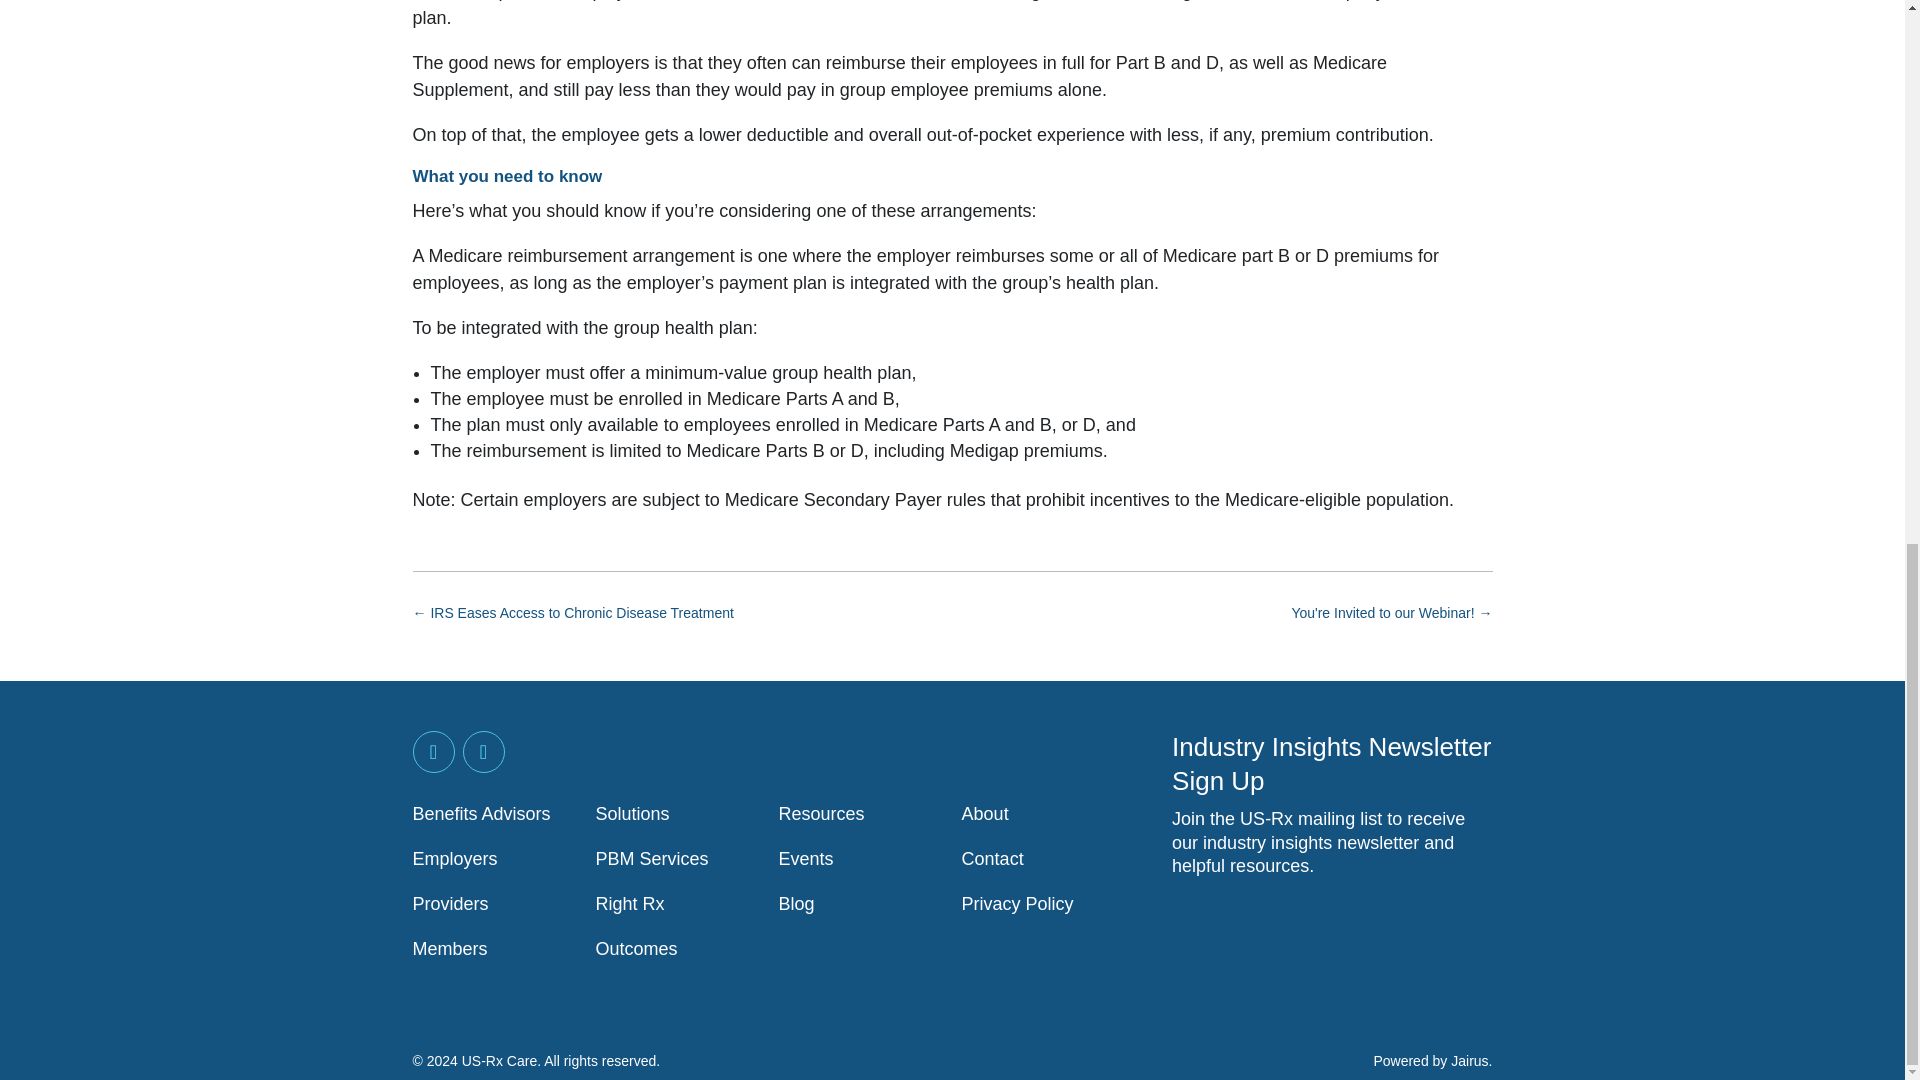 This screenshot has height=1080, width=1920. I want to click on About, so click(985, 814).